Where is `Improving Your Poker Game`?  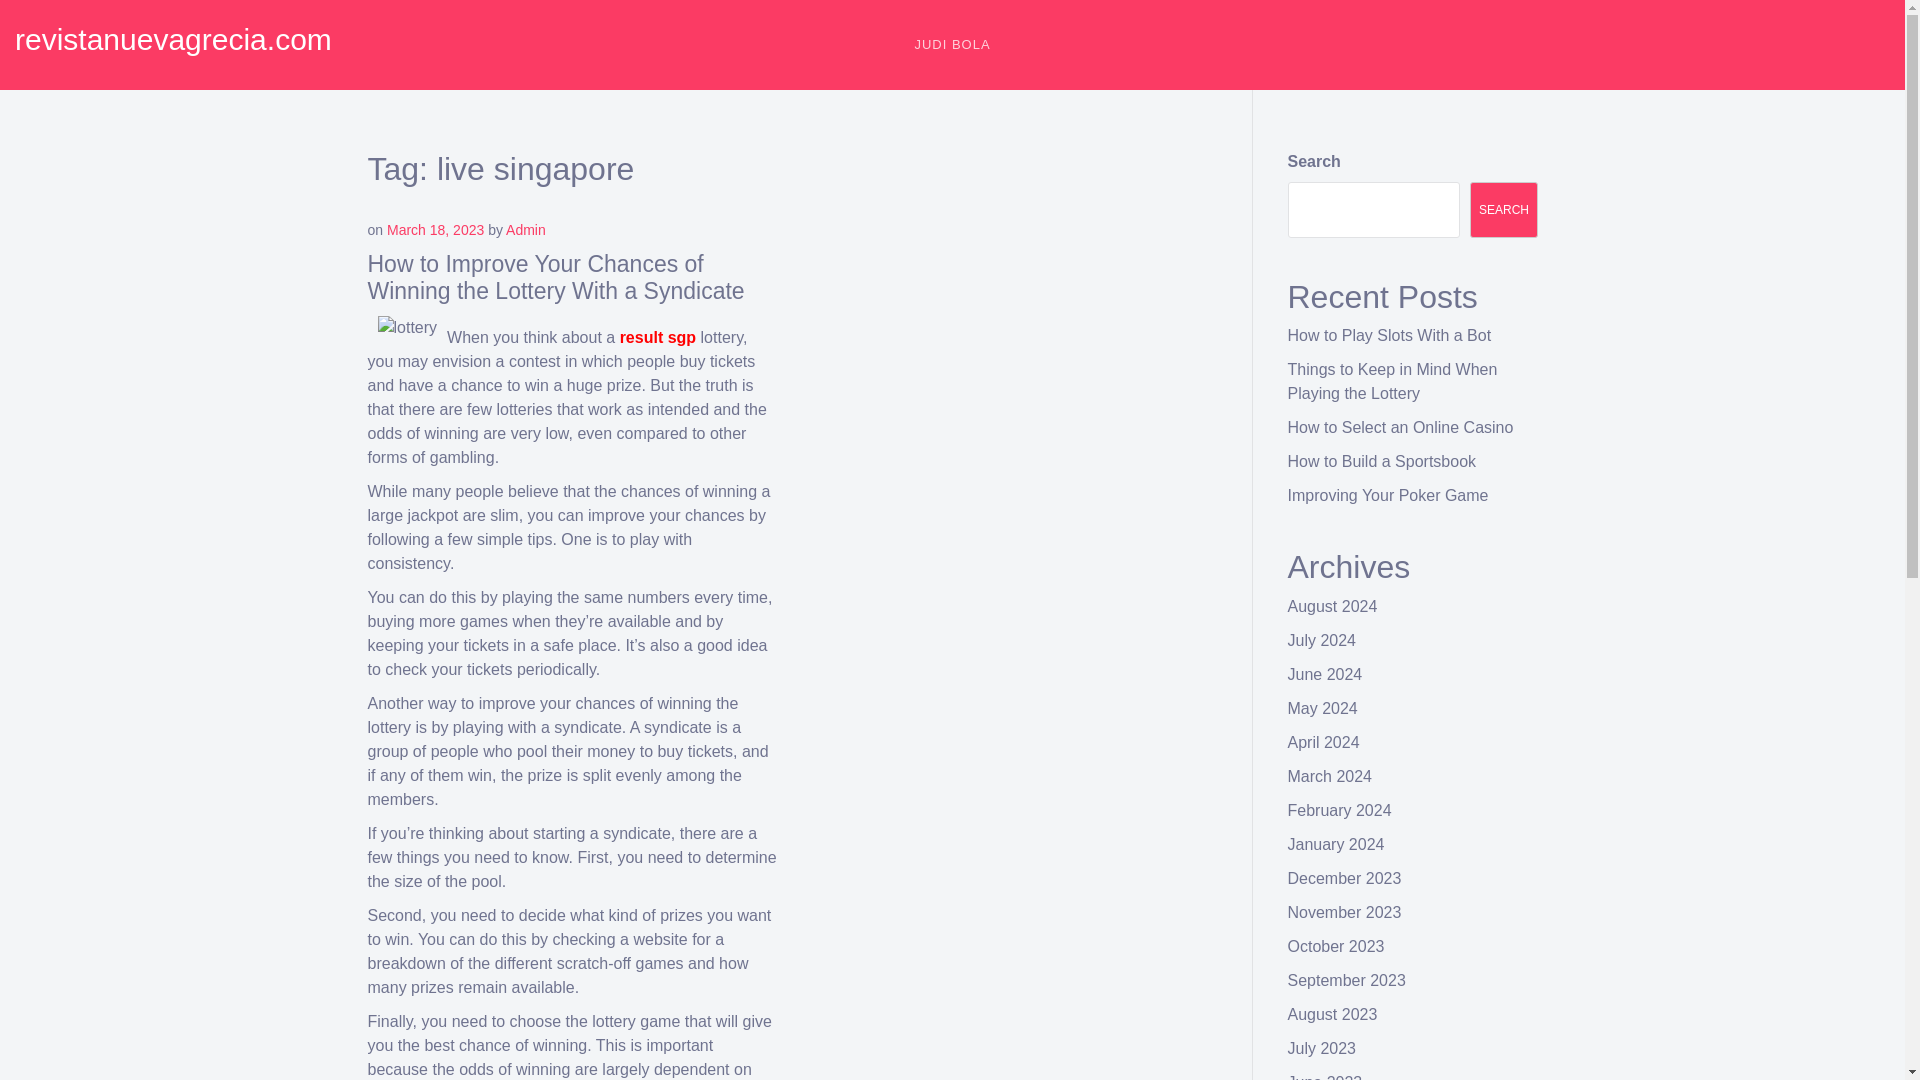
Improving Your Poker Game is located at coordinates (1388, 496).